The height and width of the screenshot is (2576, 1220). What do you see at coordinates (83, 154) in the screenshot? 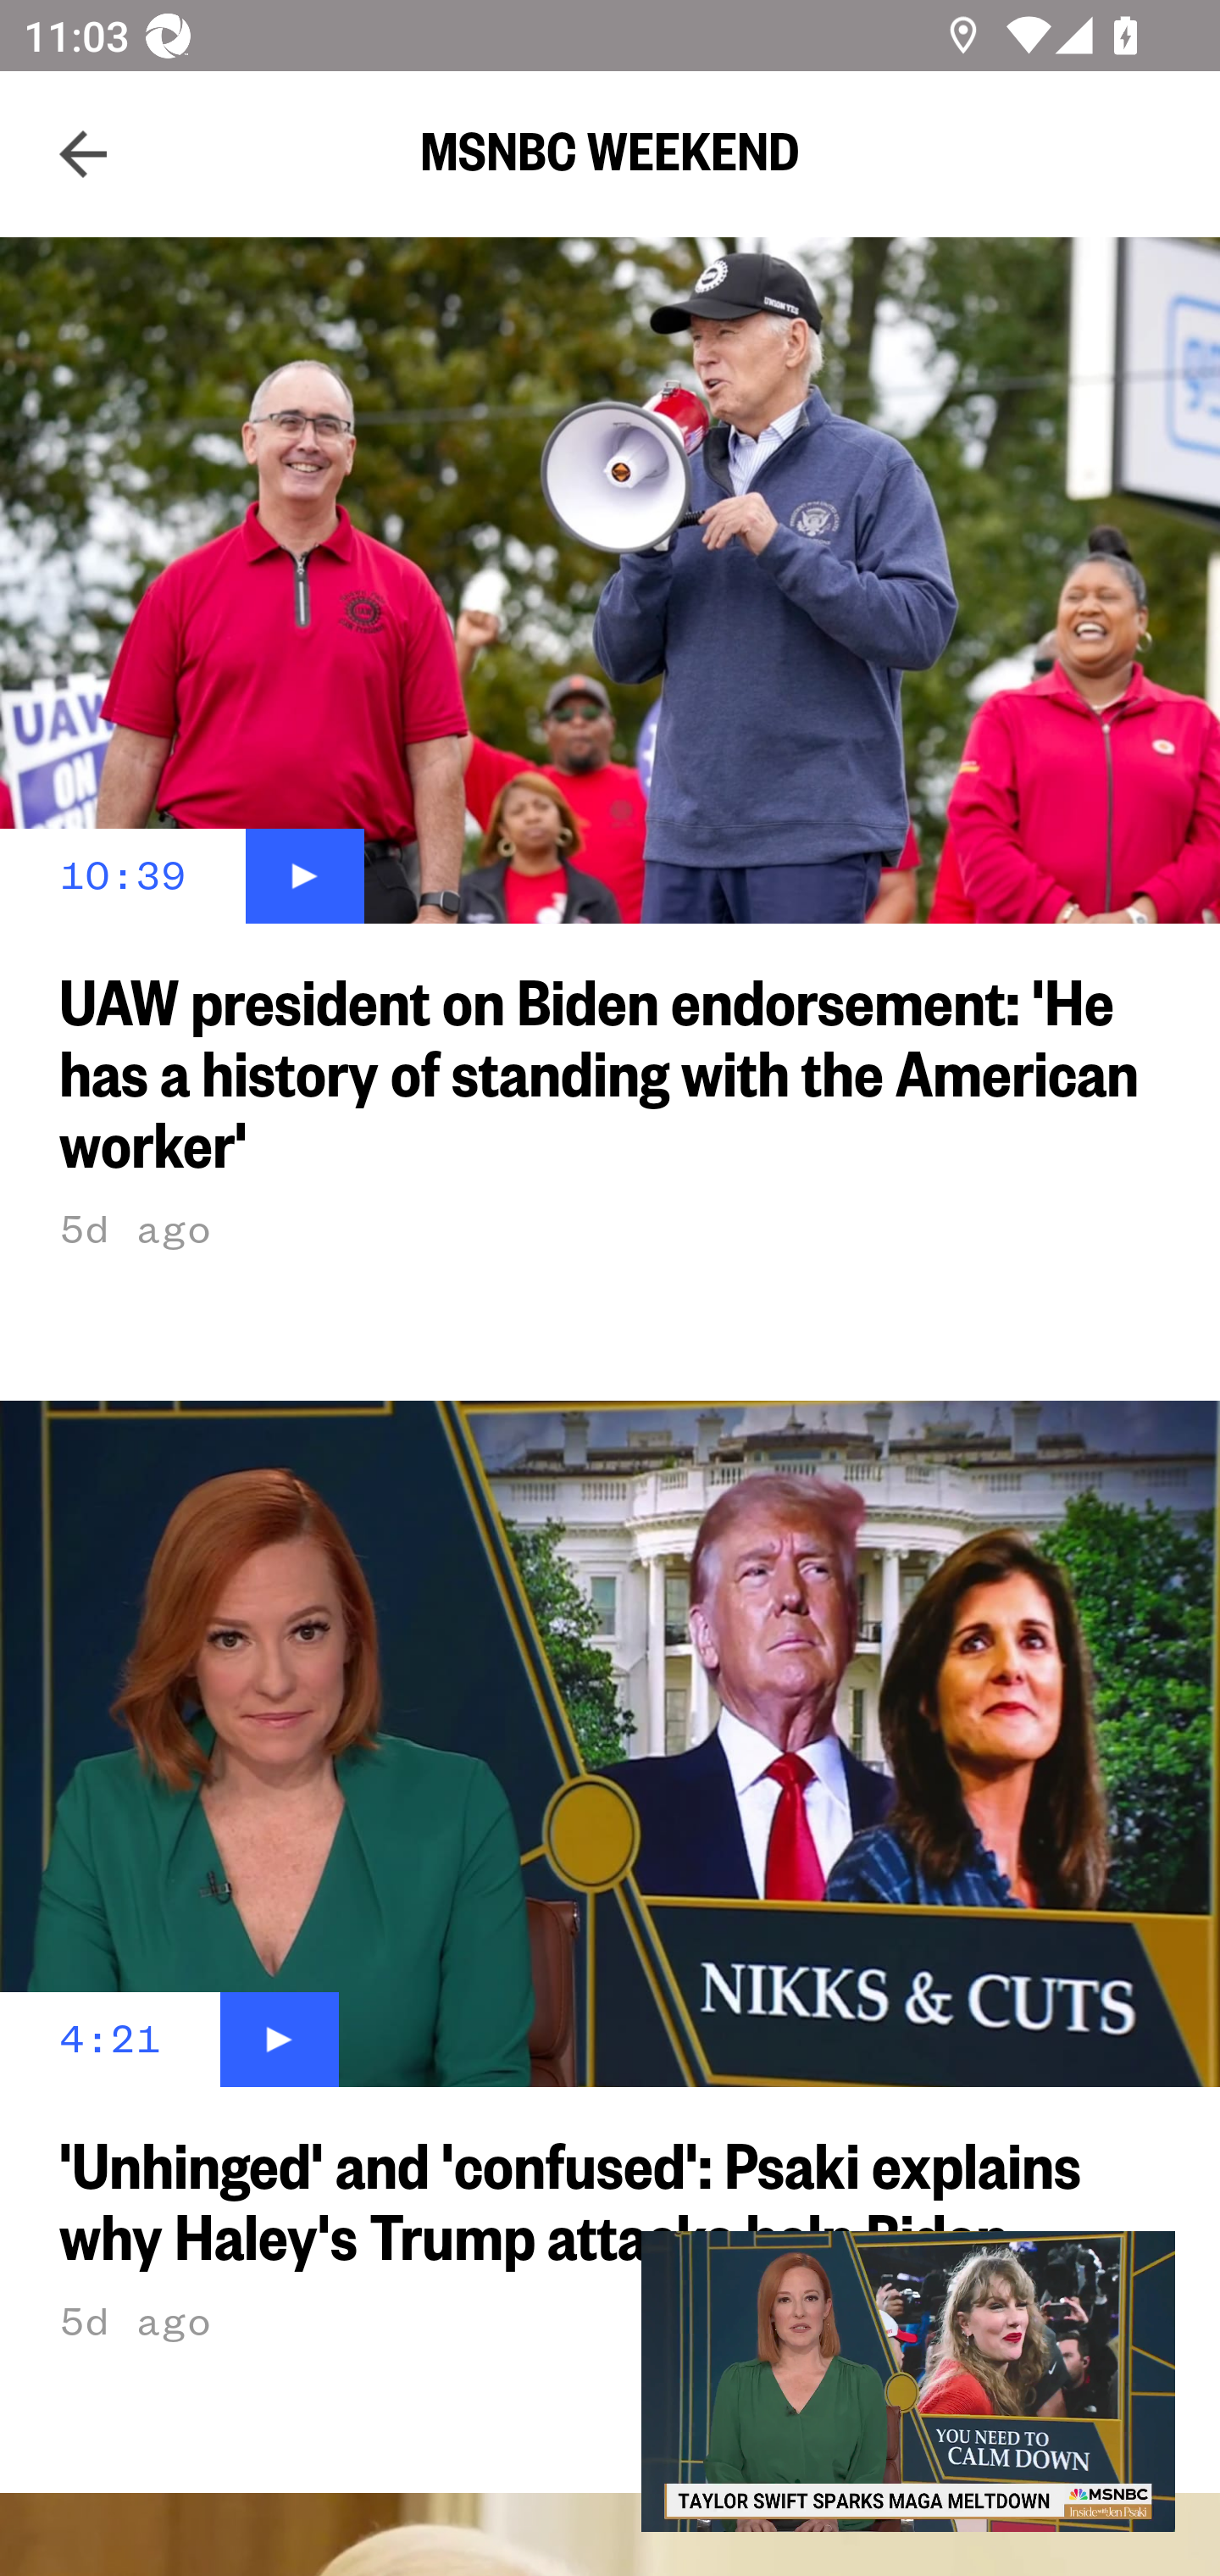
I see `Navigate up` at bounding box center [83, 154].